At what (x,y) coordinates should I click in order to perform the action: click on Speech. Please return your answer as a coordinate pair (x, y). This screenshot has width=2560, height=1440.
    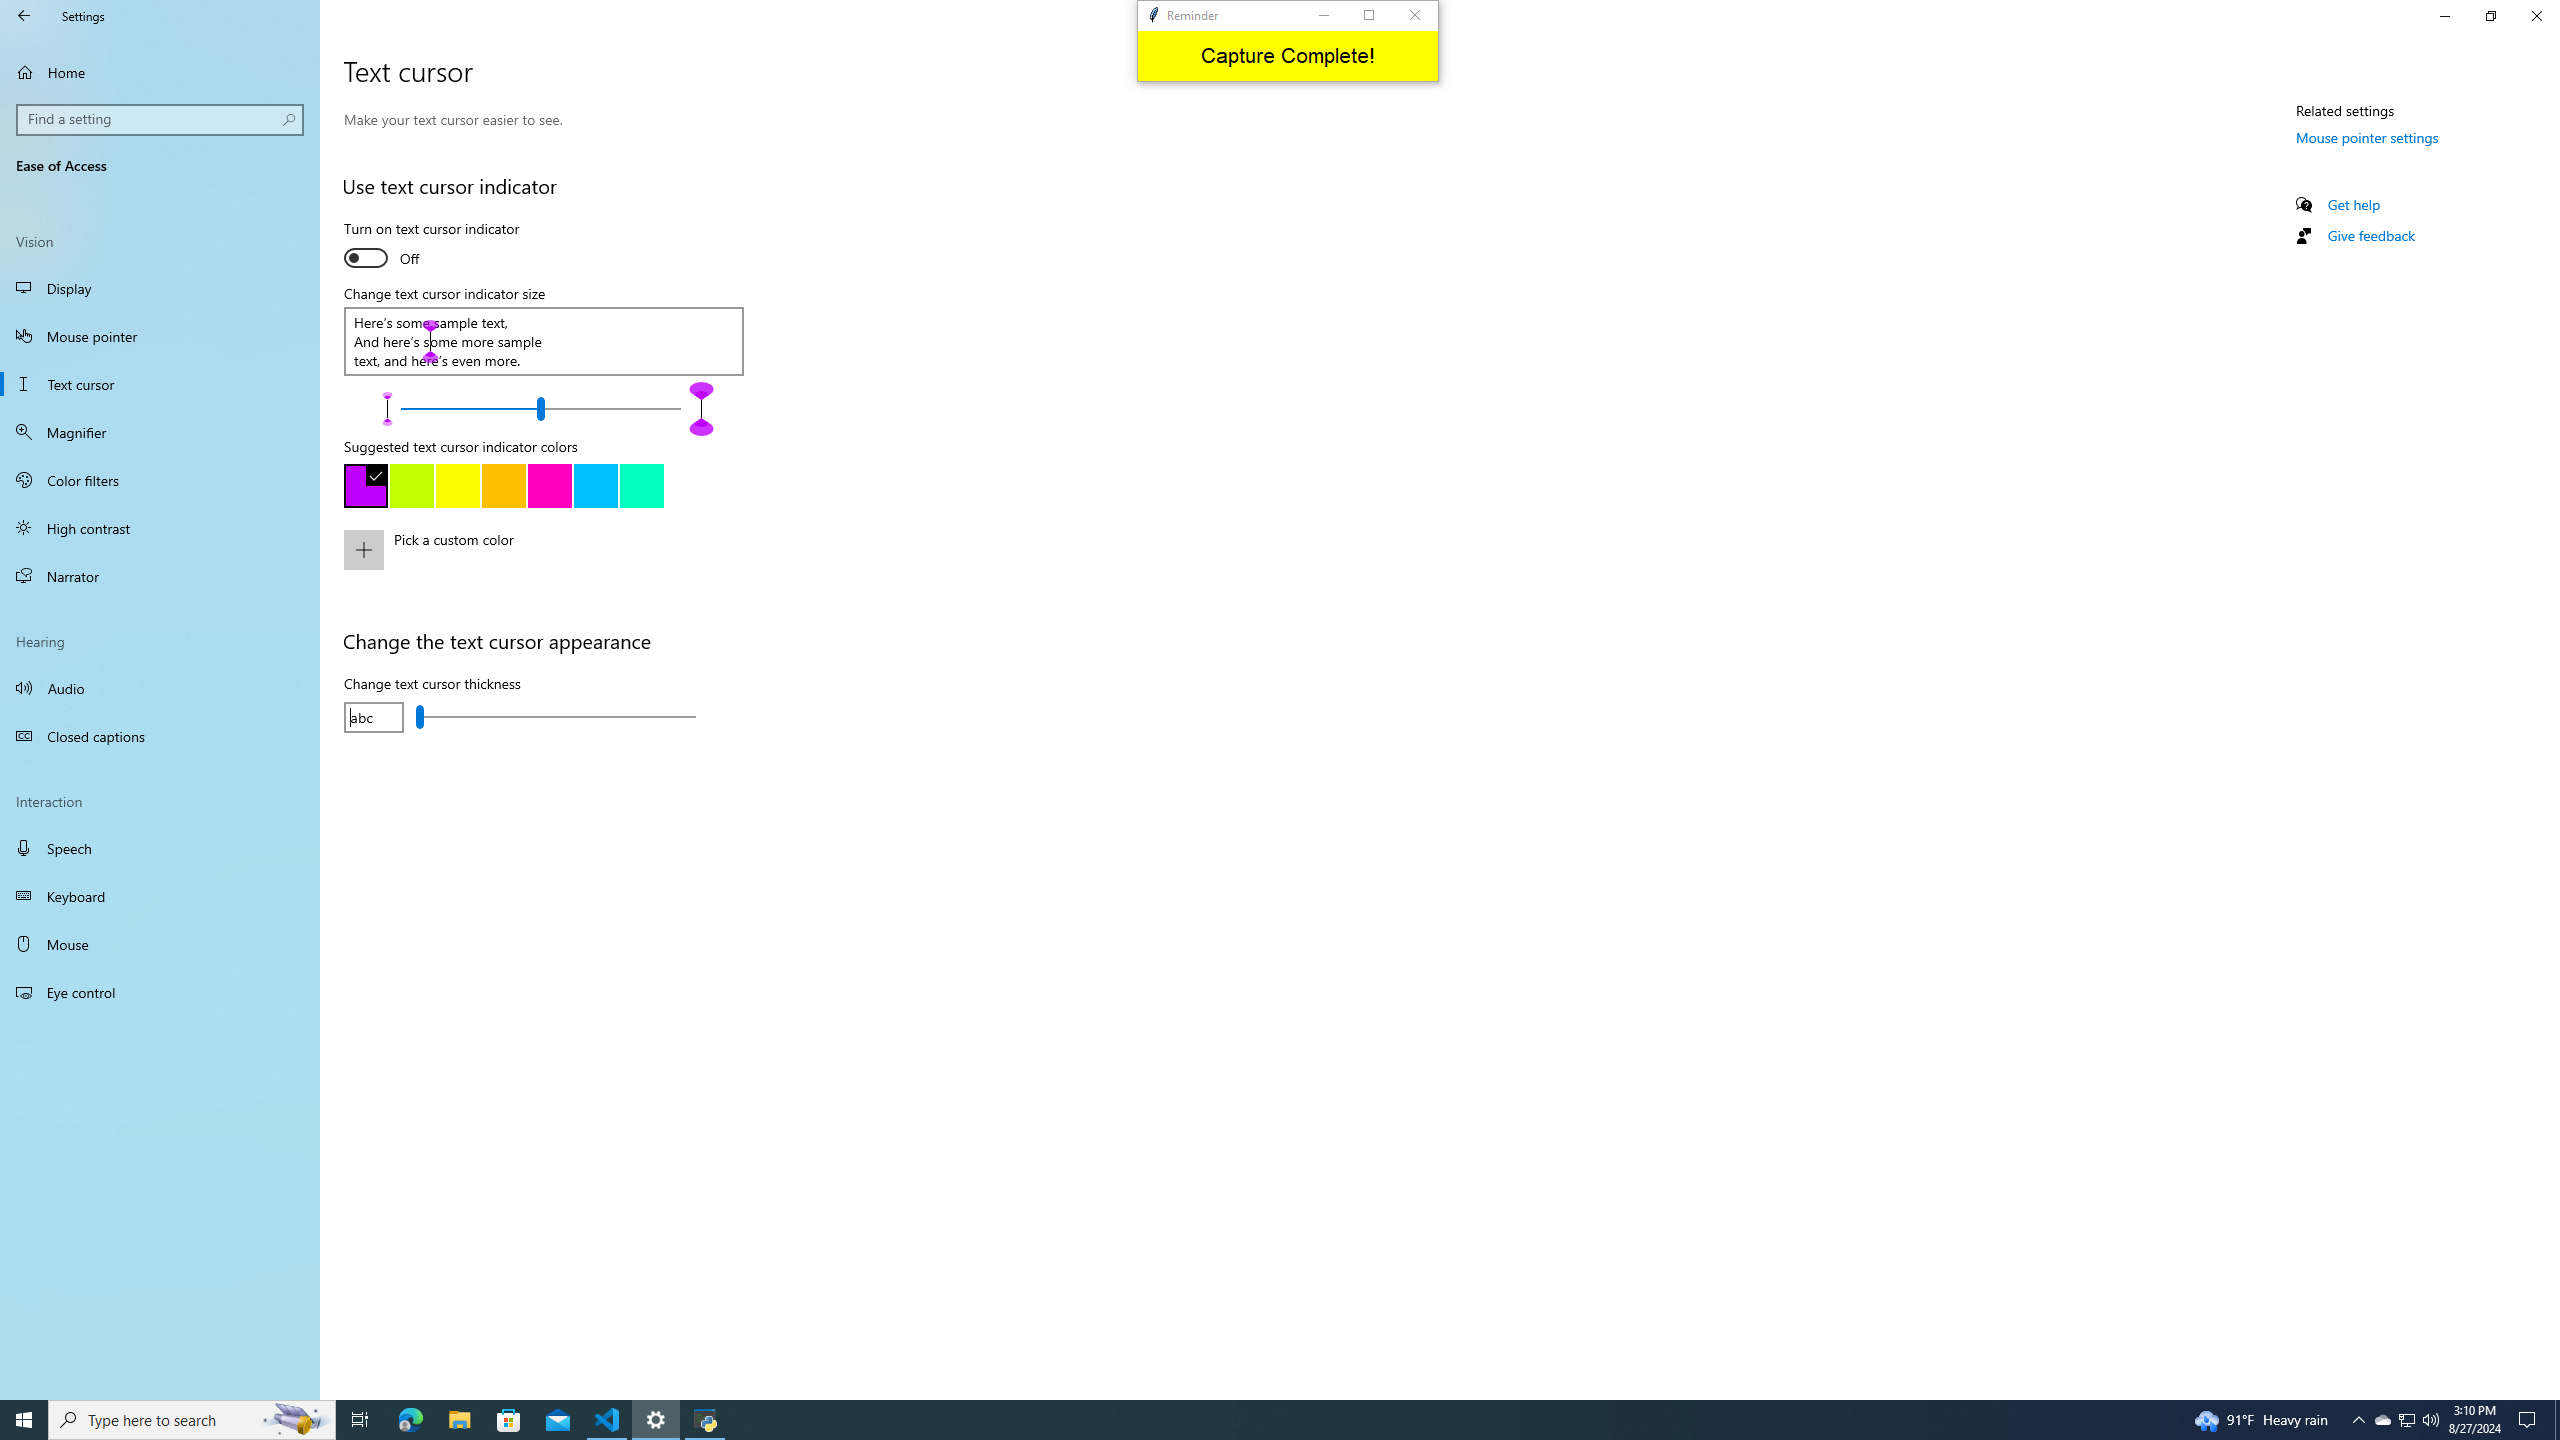
    Looking at the image, I should click on (160, 687).